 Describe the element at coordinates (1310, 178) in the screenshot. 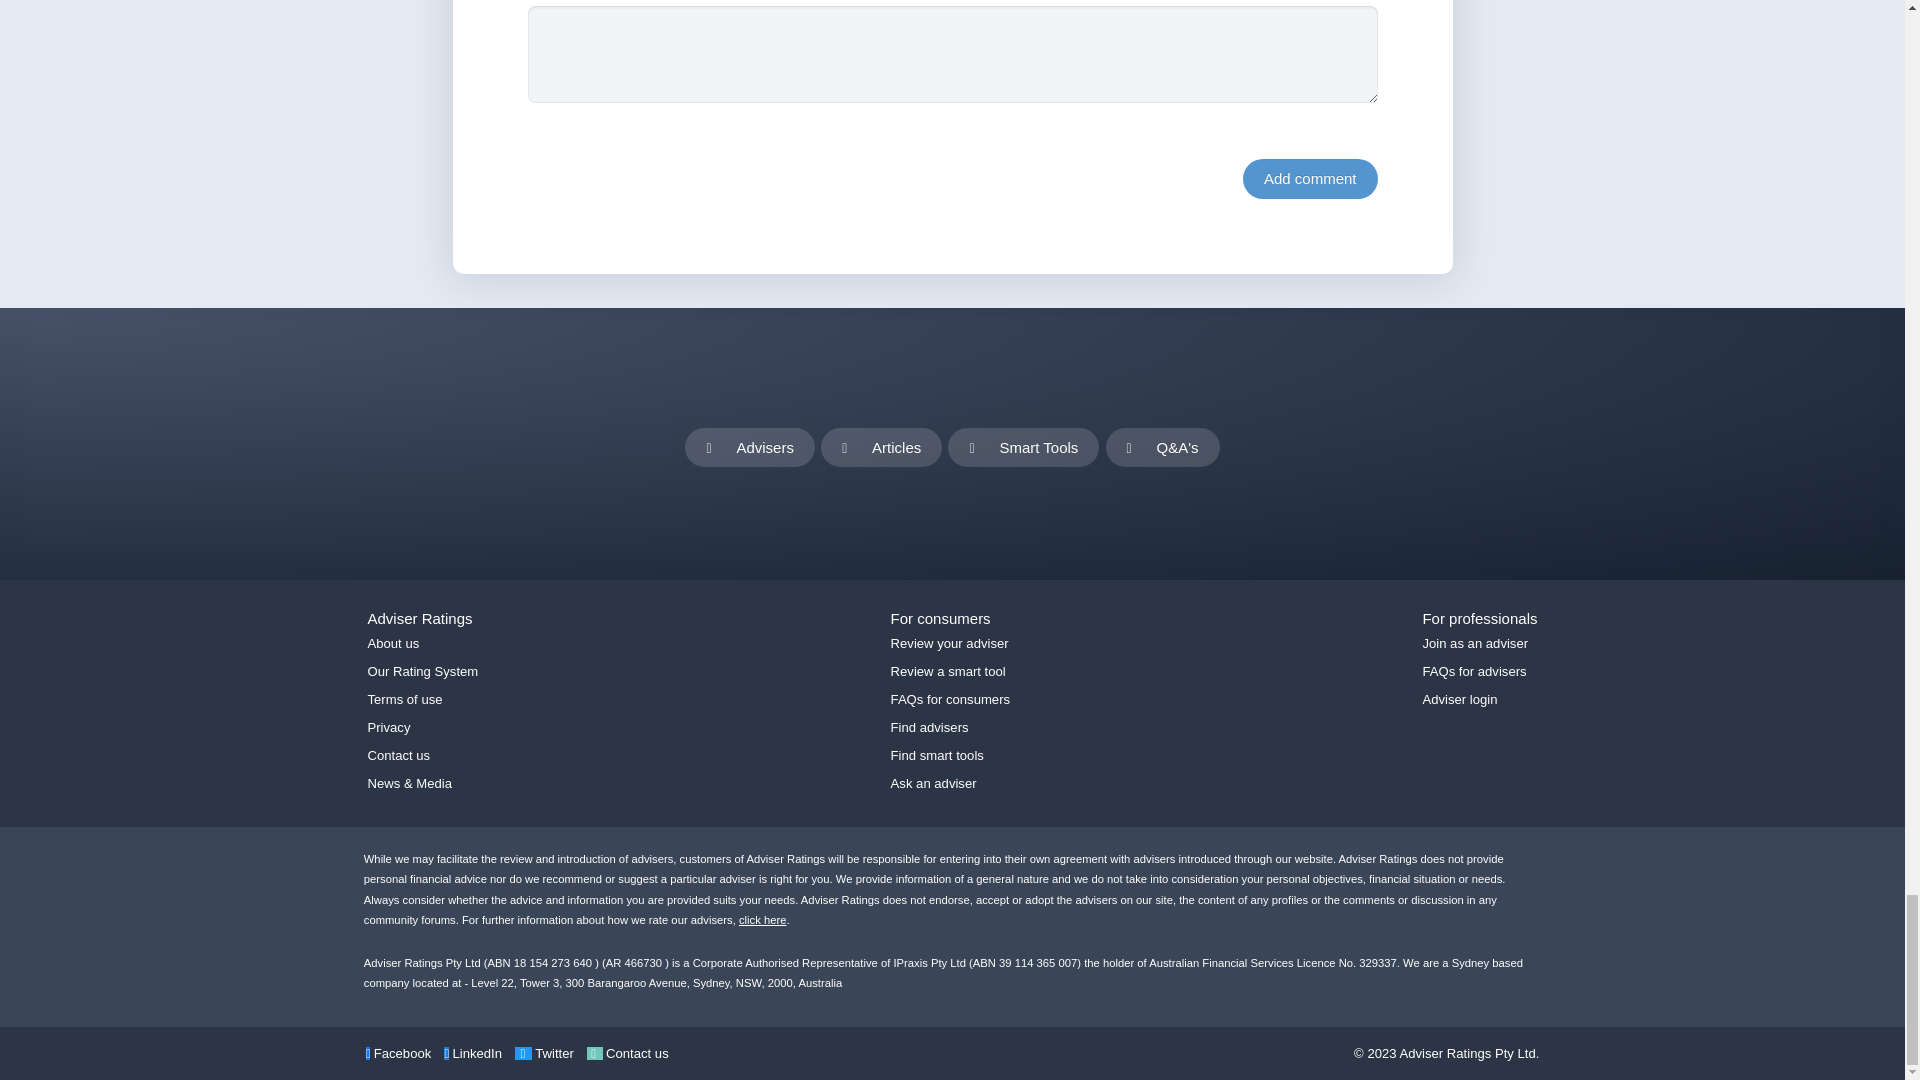

I see `Add comment` at that location.